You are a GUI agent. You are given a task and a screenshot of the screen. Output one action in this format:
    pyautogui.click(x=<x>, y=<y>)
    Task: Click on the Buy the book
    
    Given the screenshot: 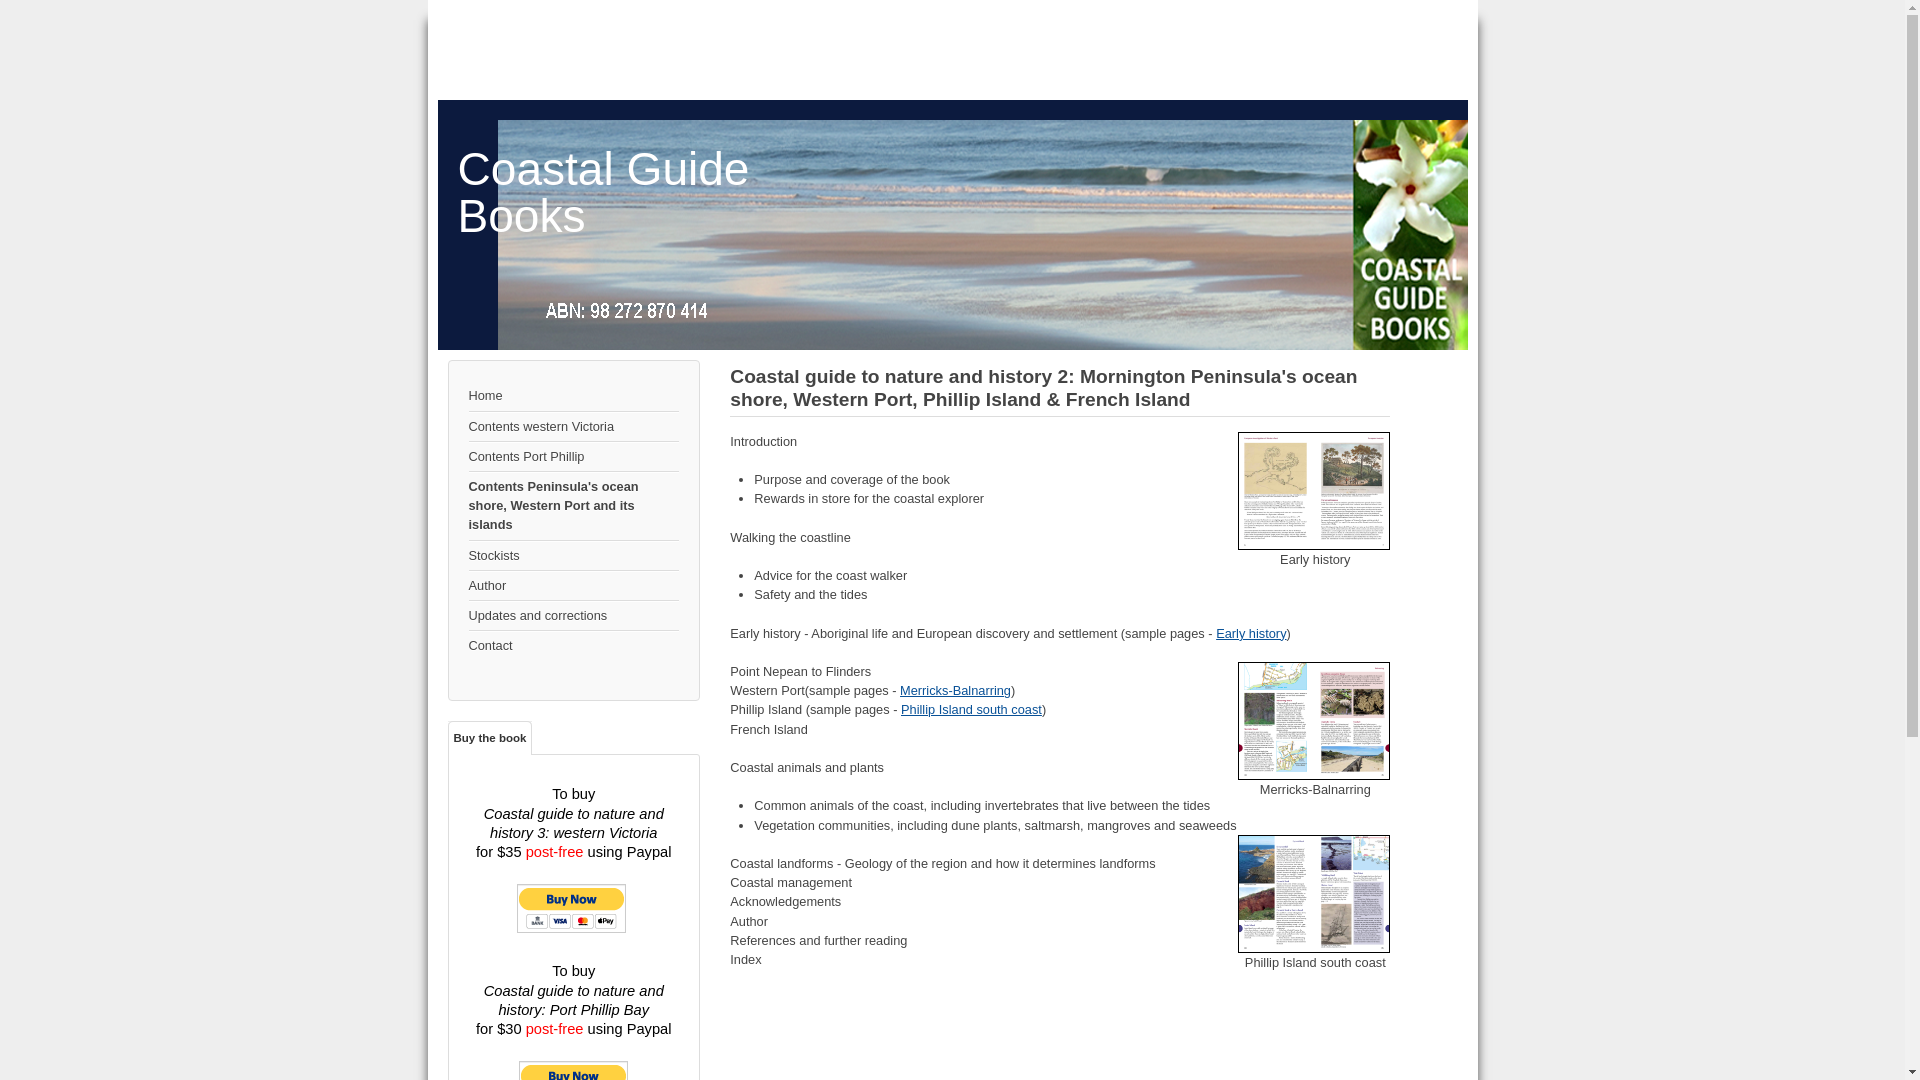 What is the action you would take?
    pyautogui.click(x=490, y=738)
    